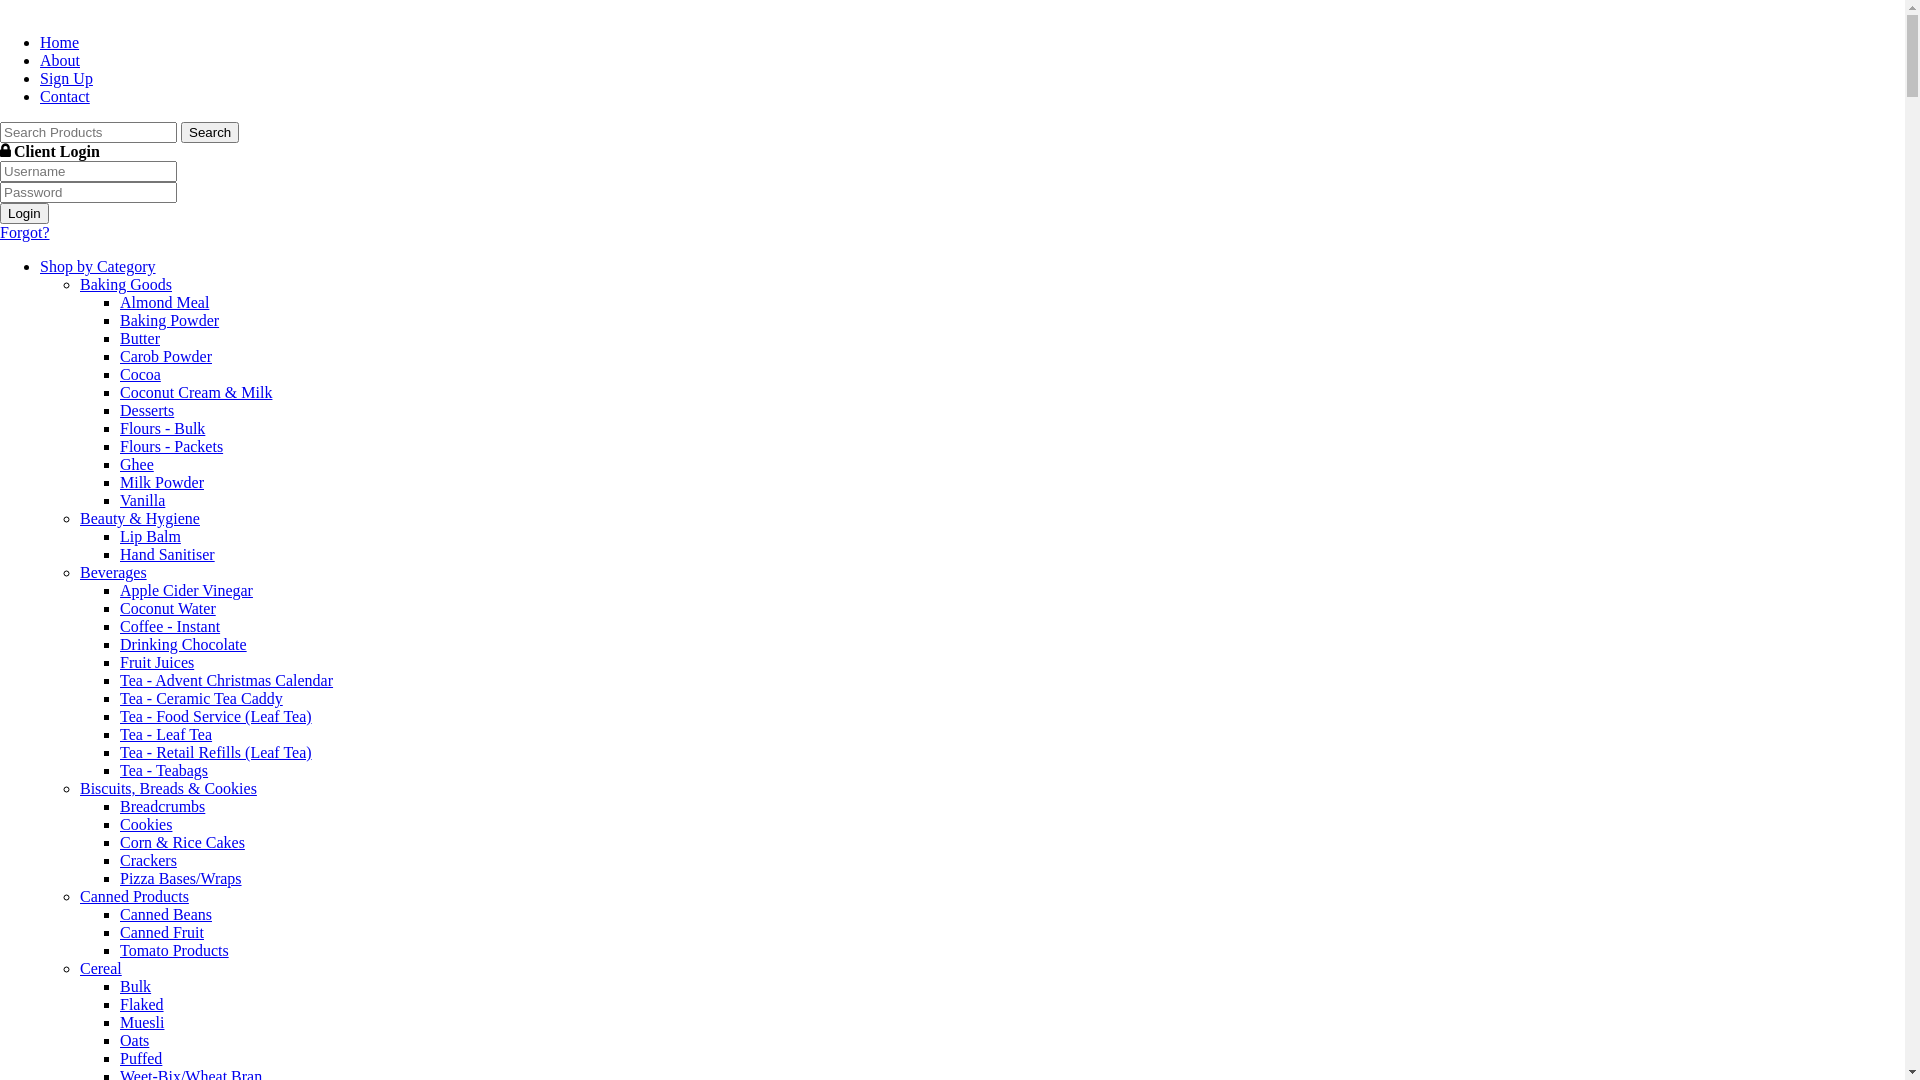  What do you see at coordinates (114, 572) in the screenshot?
I see `Beverages` at bounding box center [114, 572].